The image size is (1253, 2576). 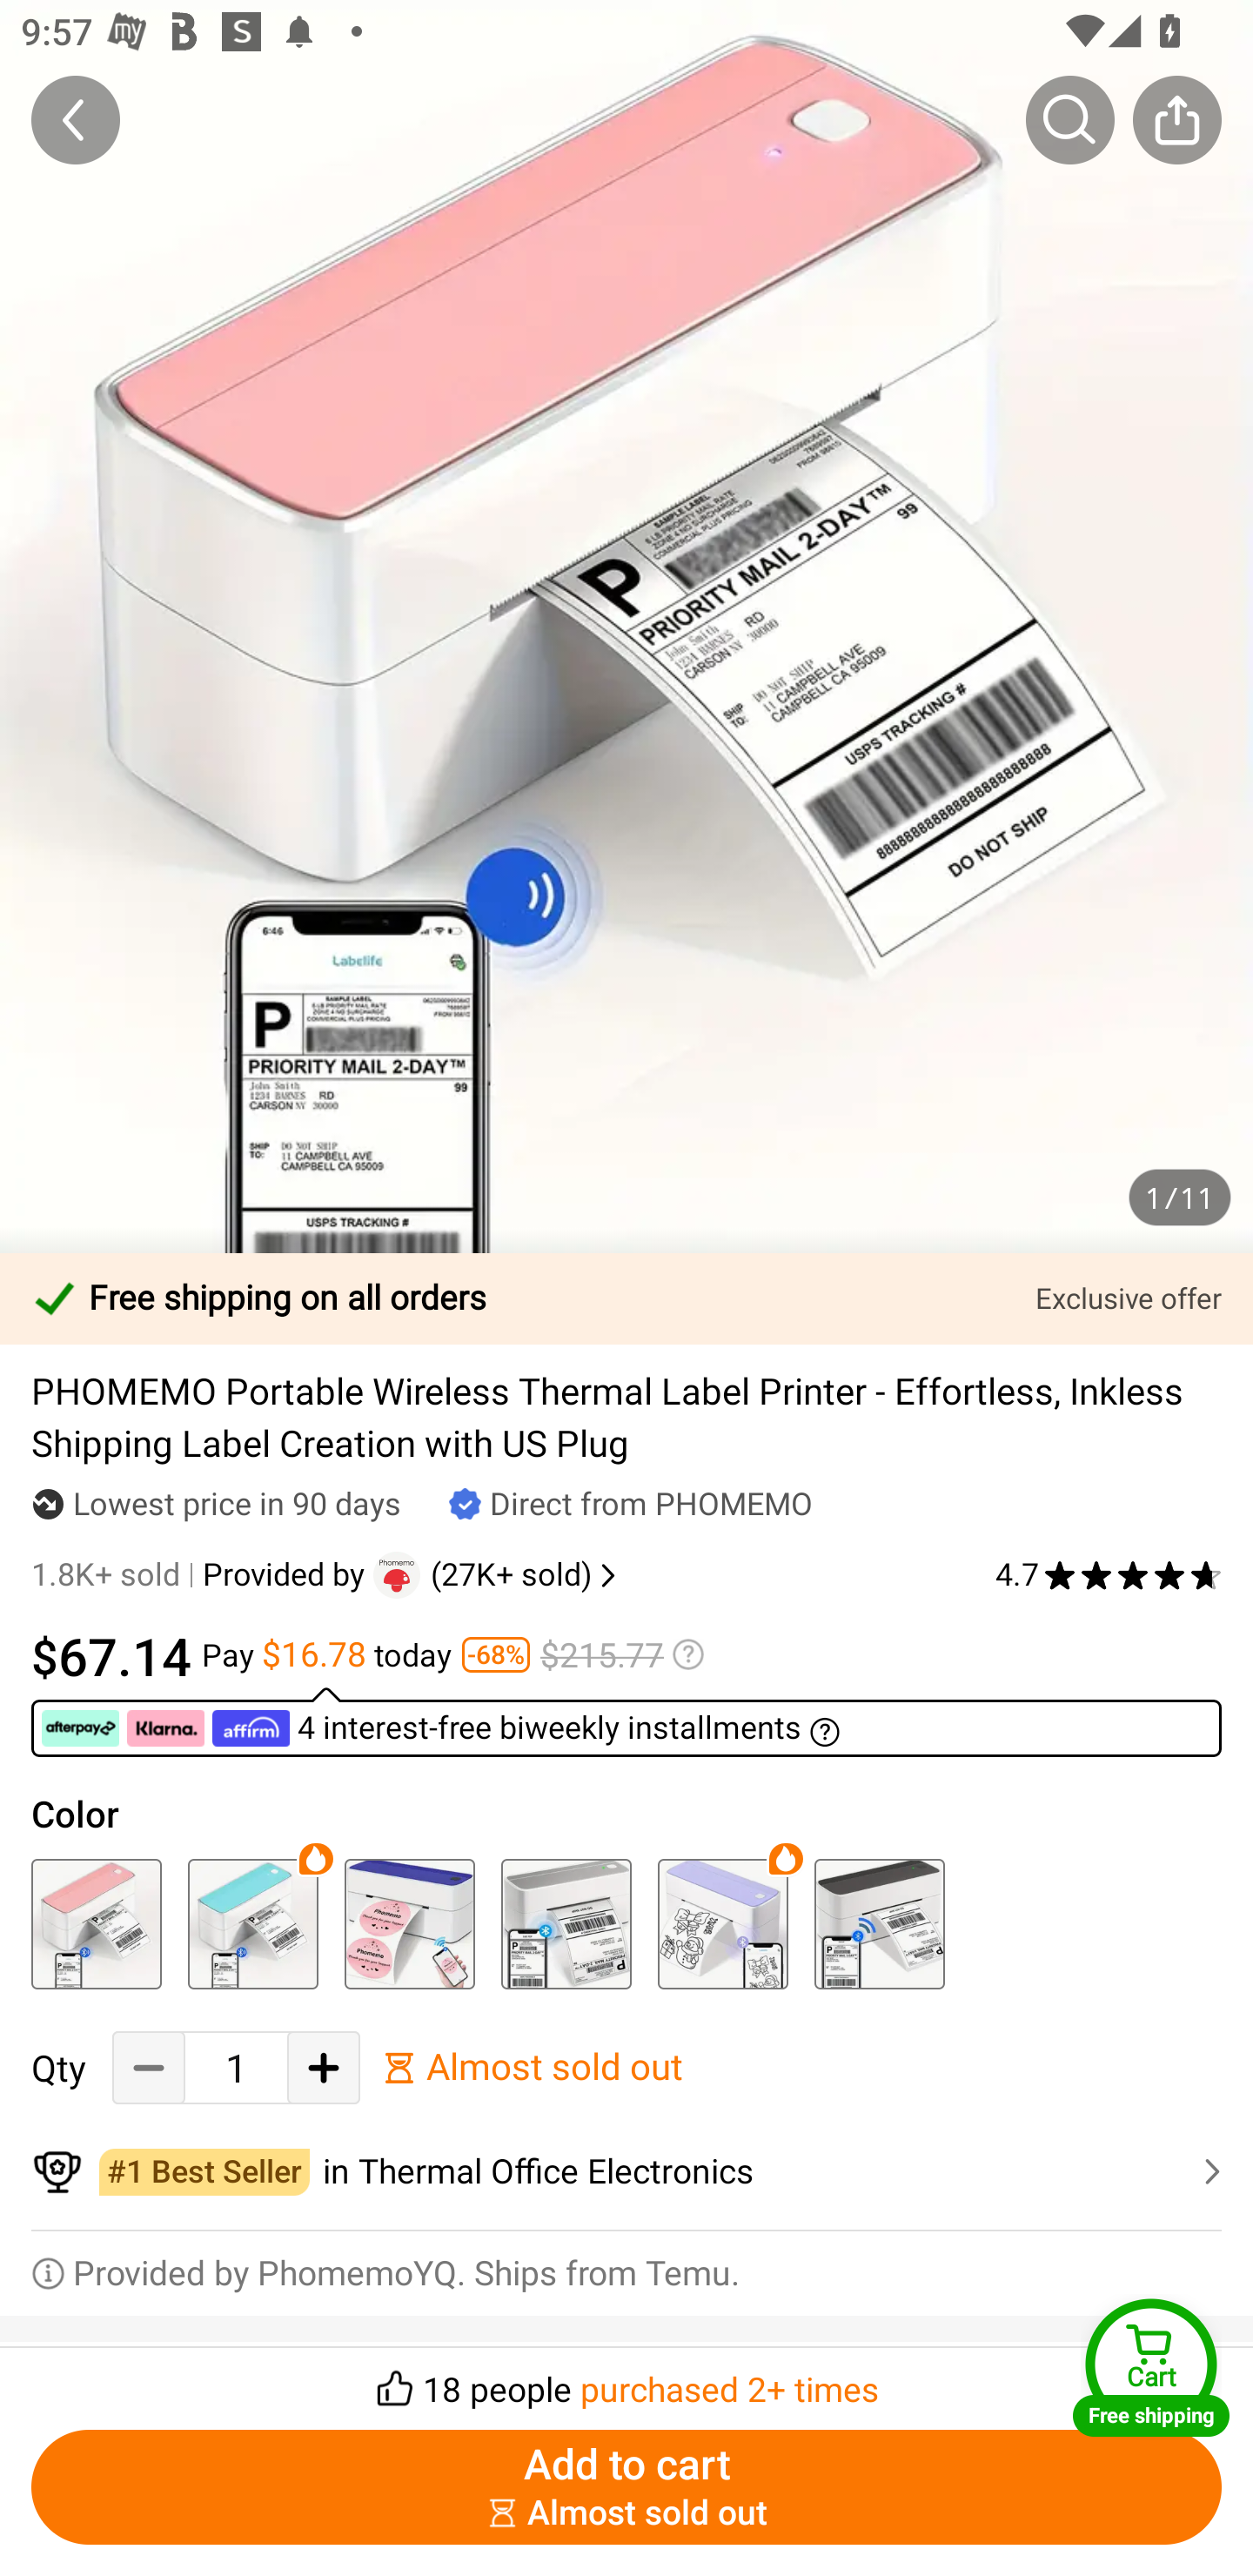 What do you see at coordinates (202, 1575) in the screenshot?
I see `1.8K+ sold Provided by ` at bounding box center [202, 1575].